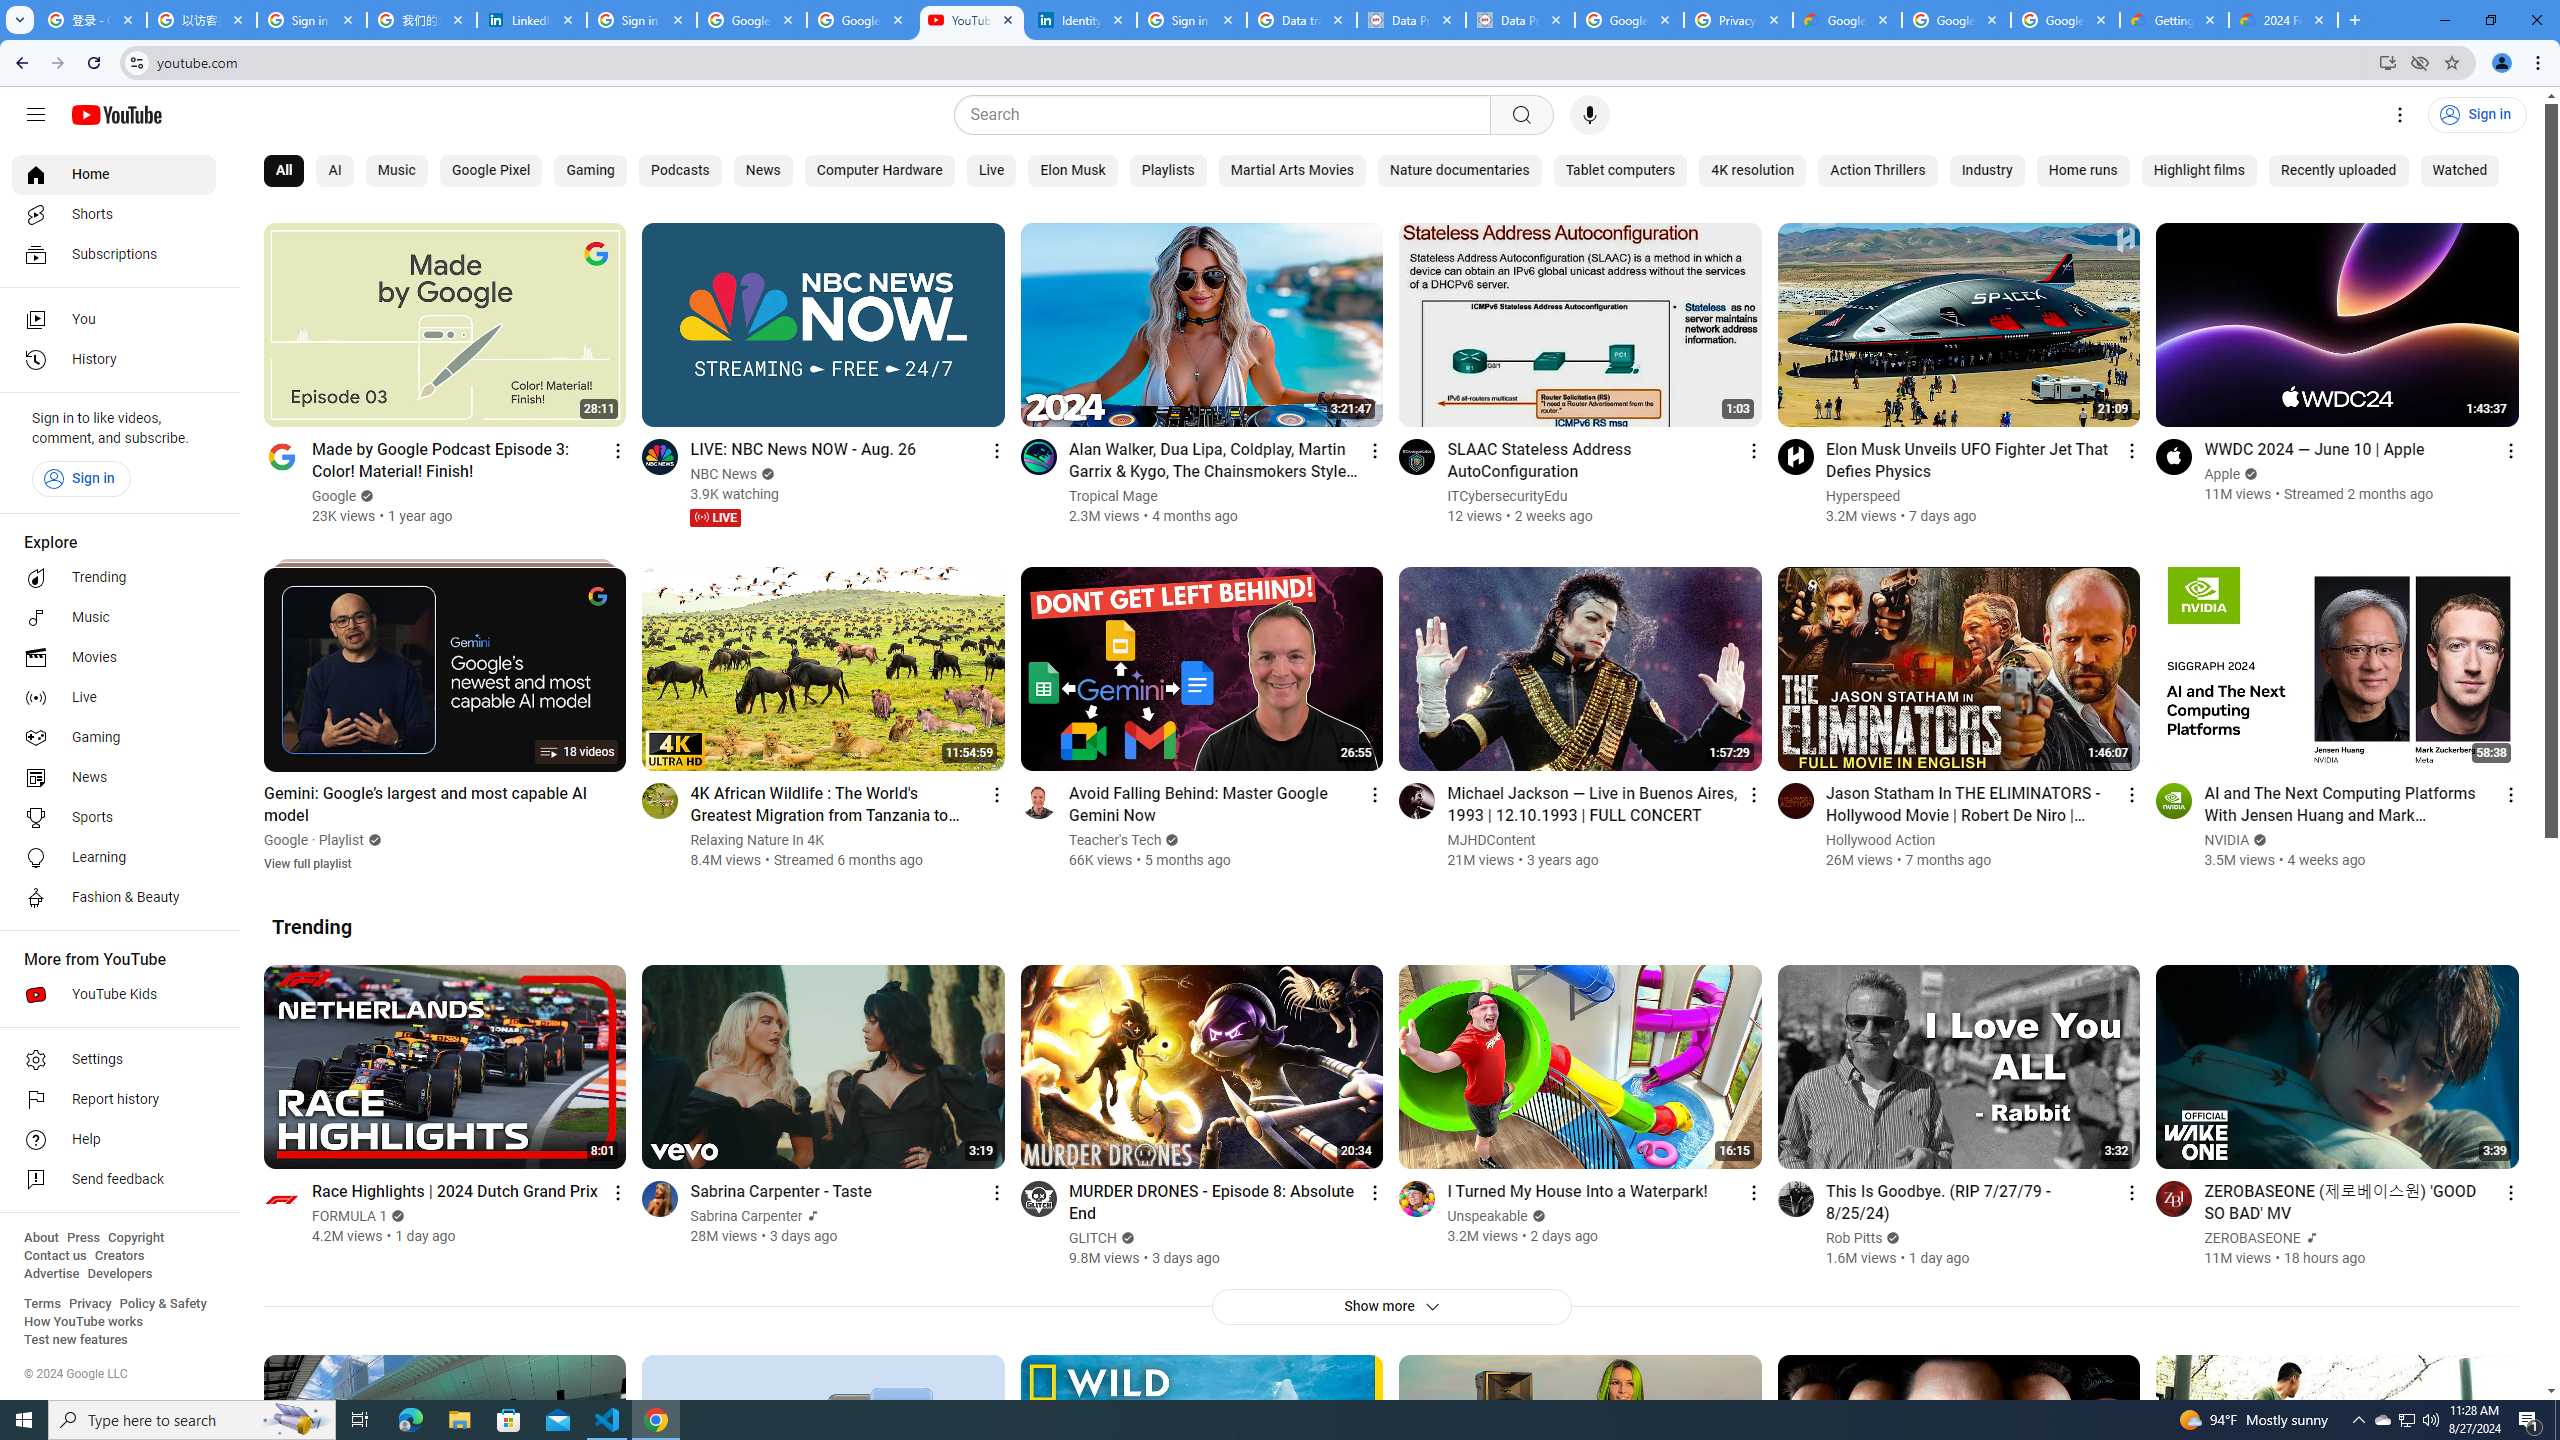 Image resolution: width=2560 pixels, height=1440 pixels. What do you see at coordinates (680, 171) in the screenshot?
I see `Podcasts` at bounding box center [680, 171].